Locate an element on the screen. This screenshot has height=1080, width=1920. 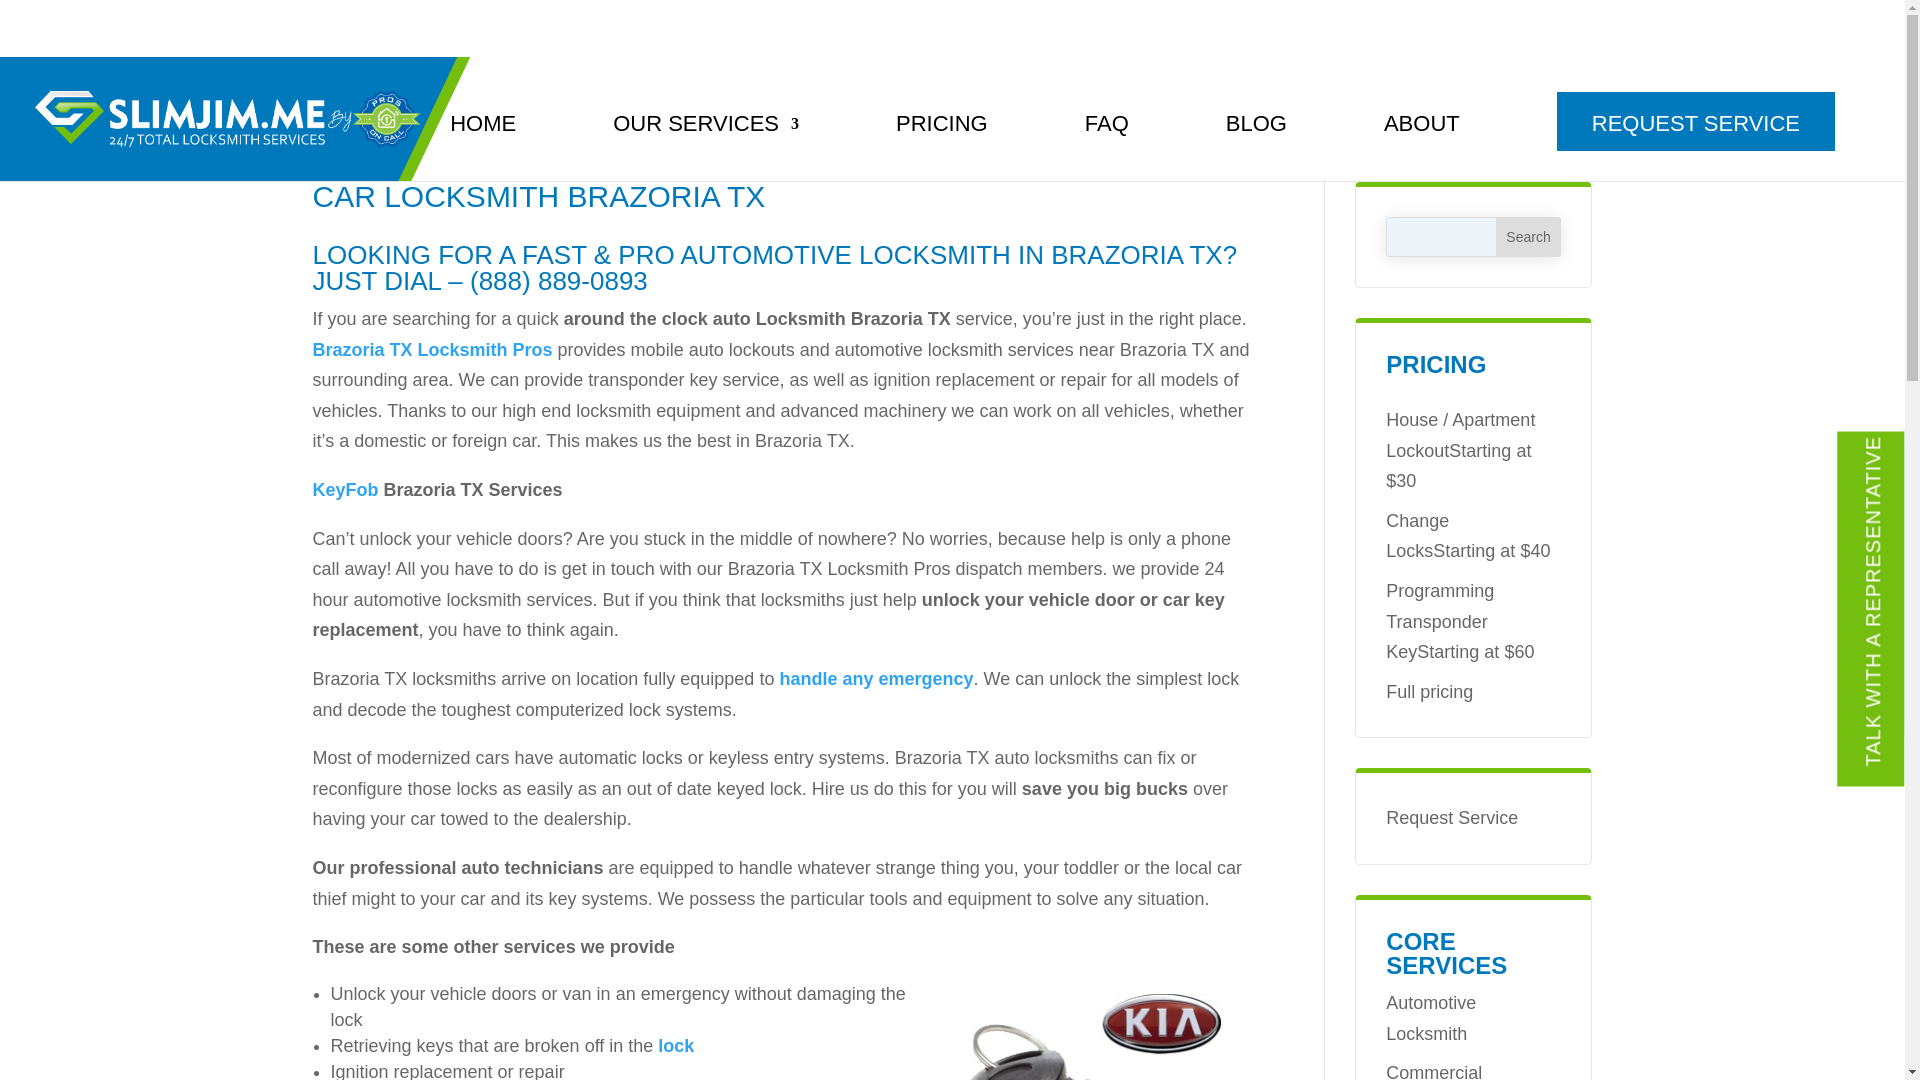
PRICING is located at coordinates (942, 148).